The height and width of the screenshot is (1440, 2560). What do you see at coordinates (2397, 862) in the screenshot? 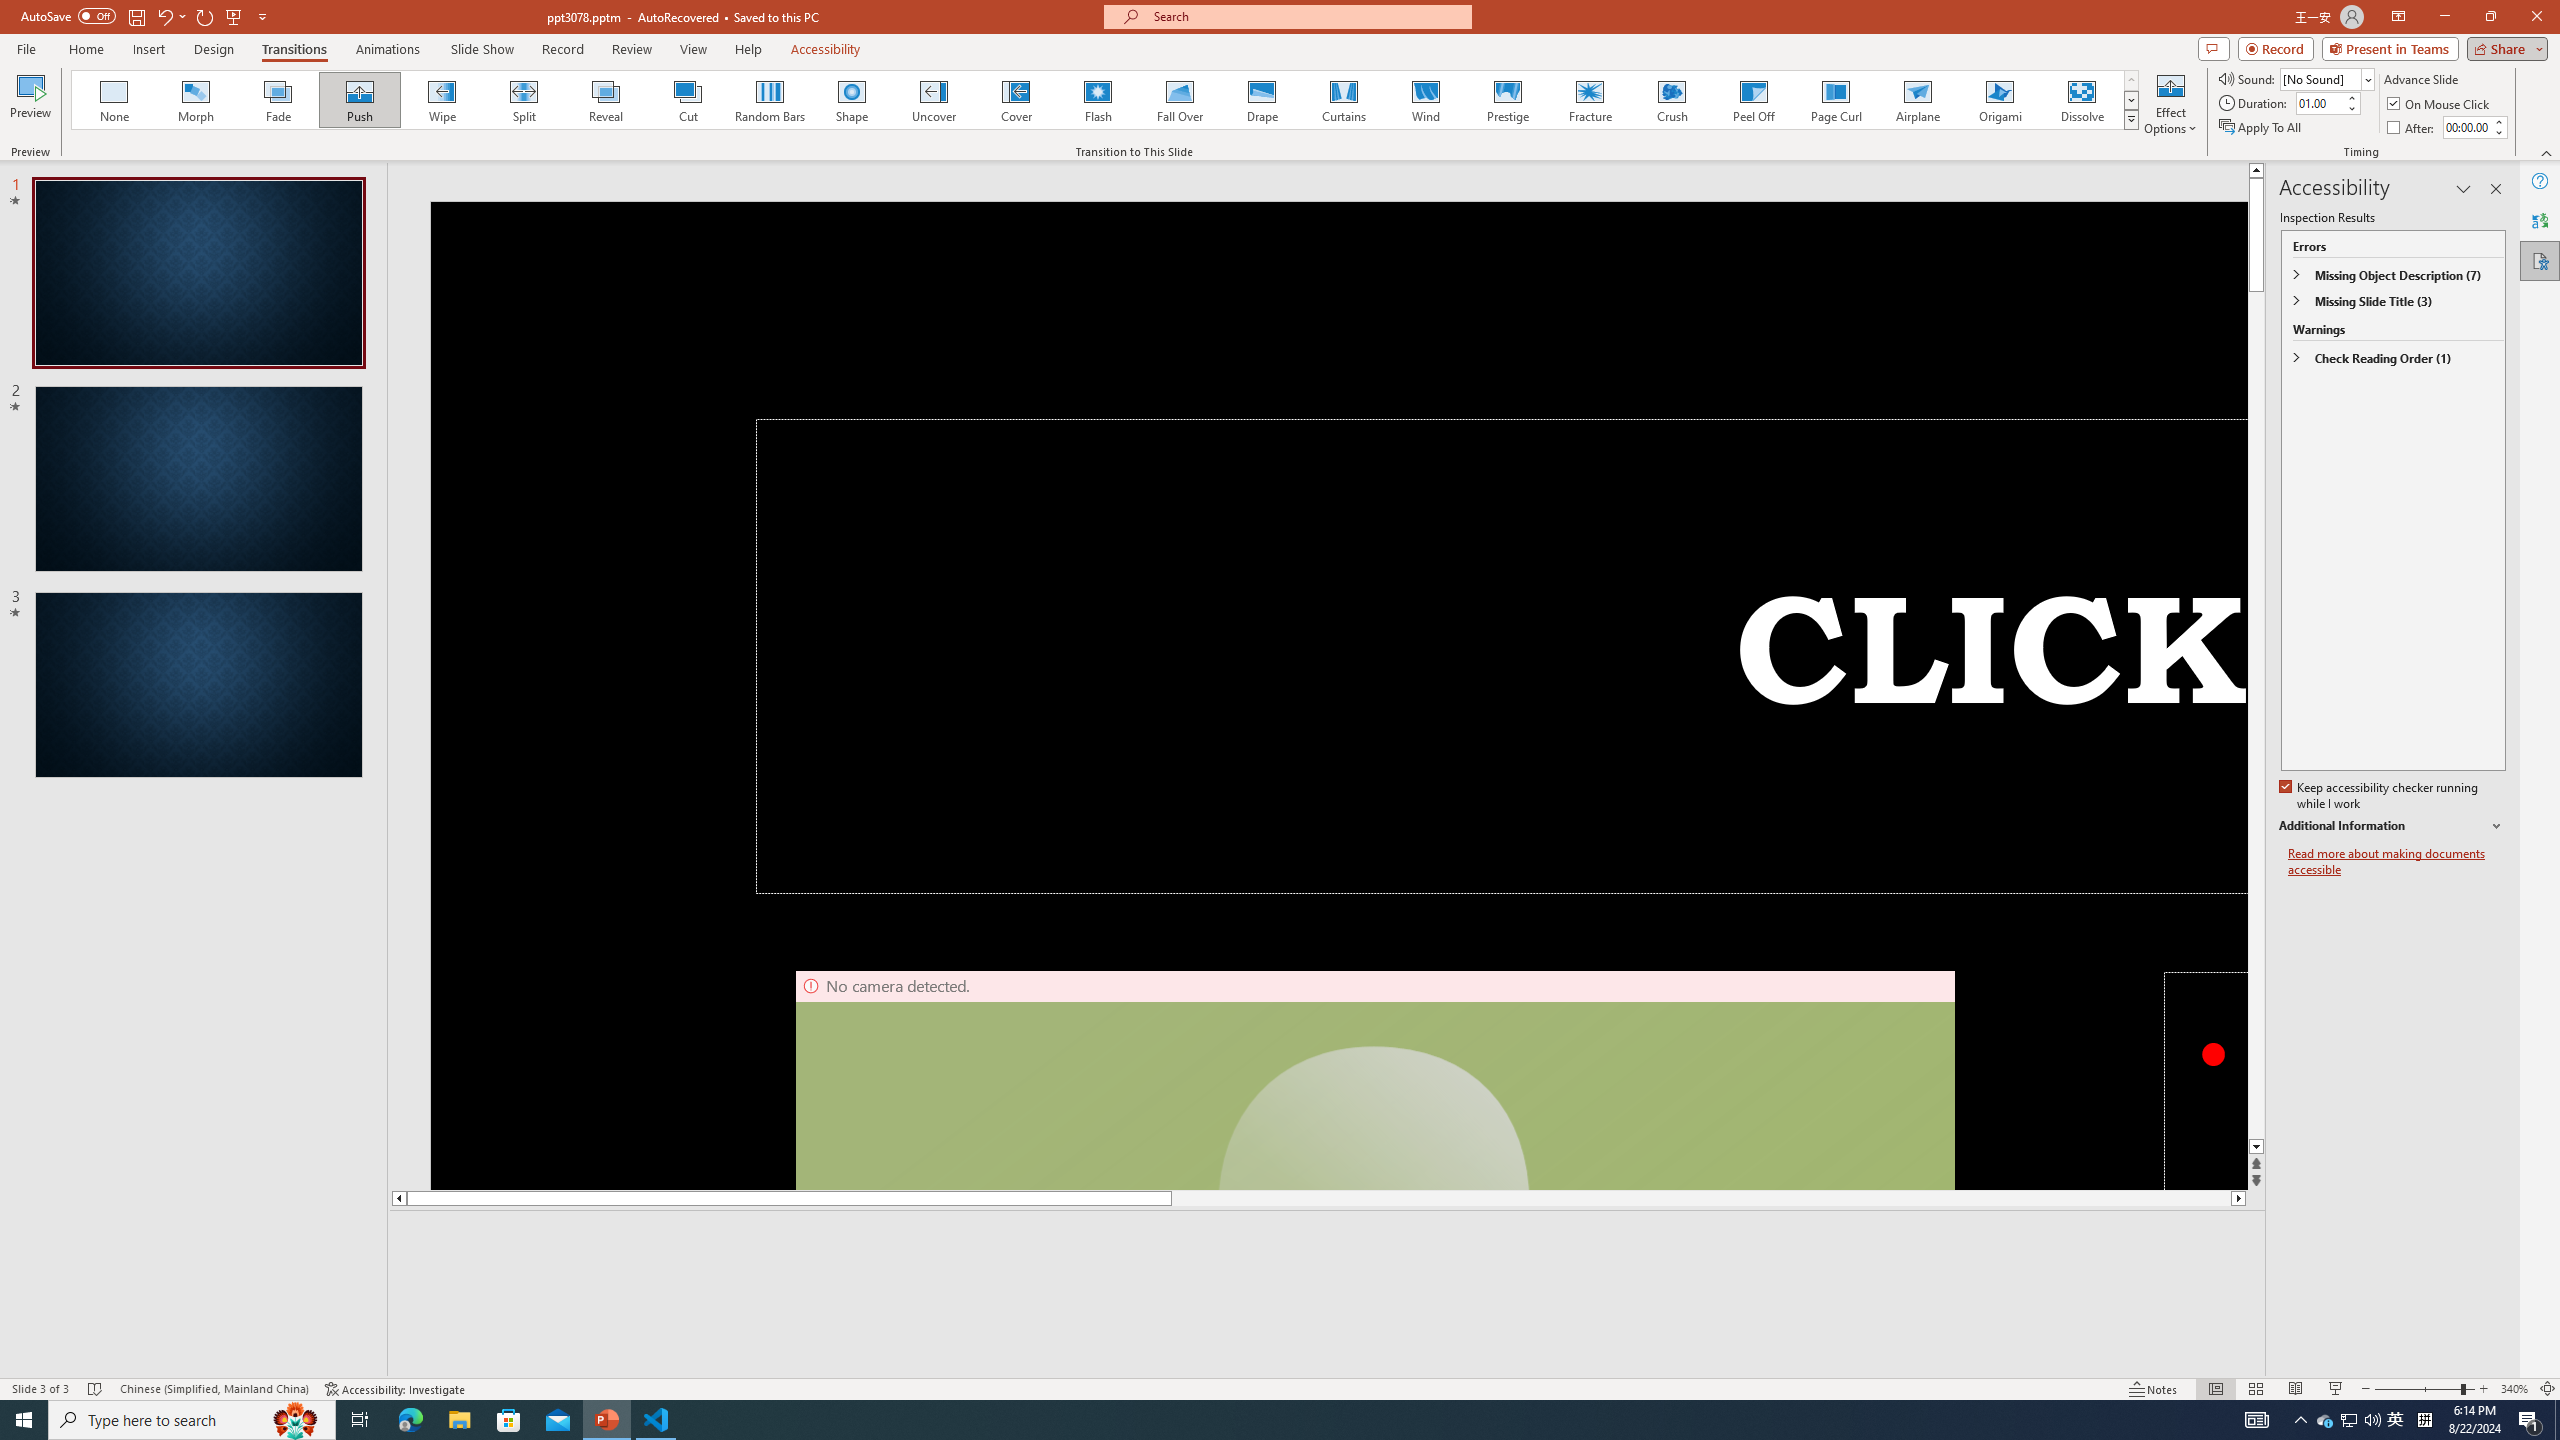
I see `Read more about making documents accessible` at bounding box center [2397, 862].